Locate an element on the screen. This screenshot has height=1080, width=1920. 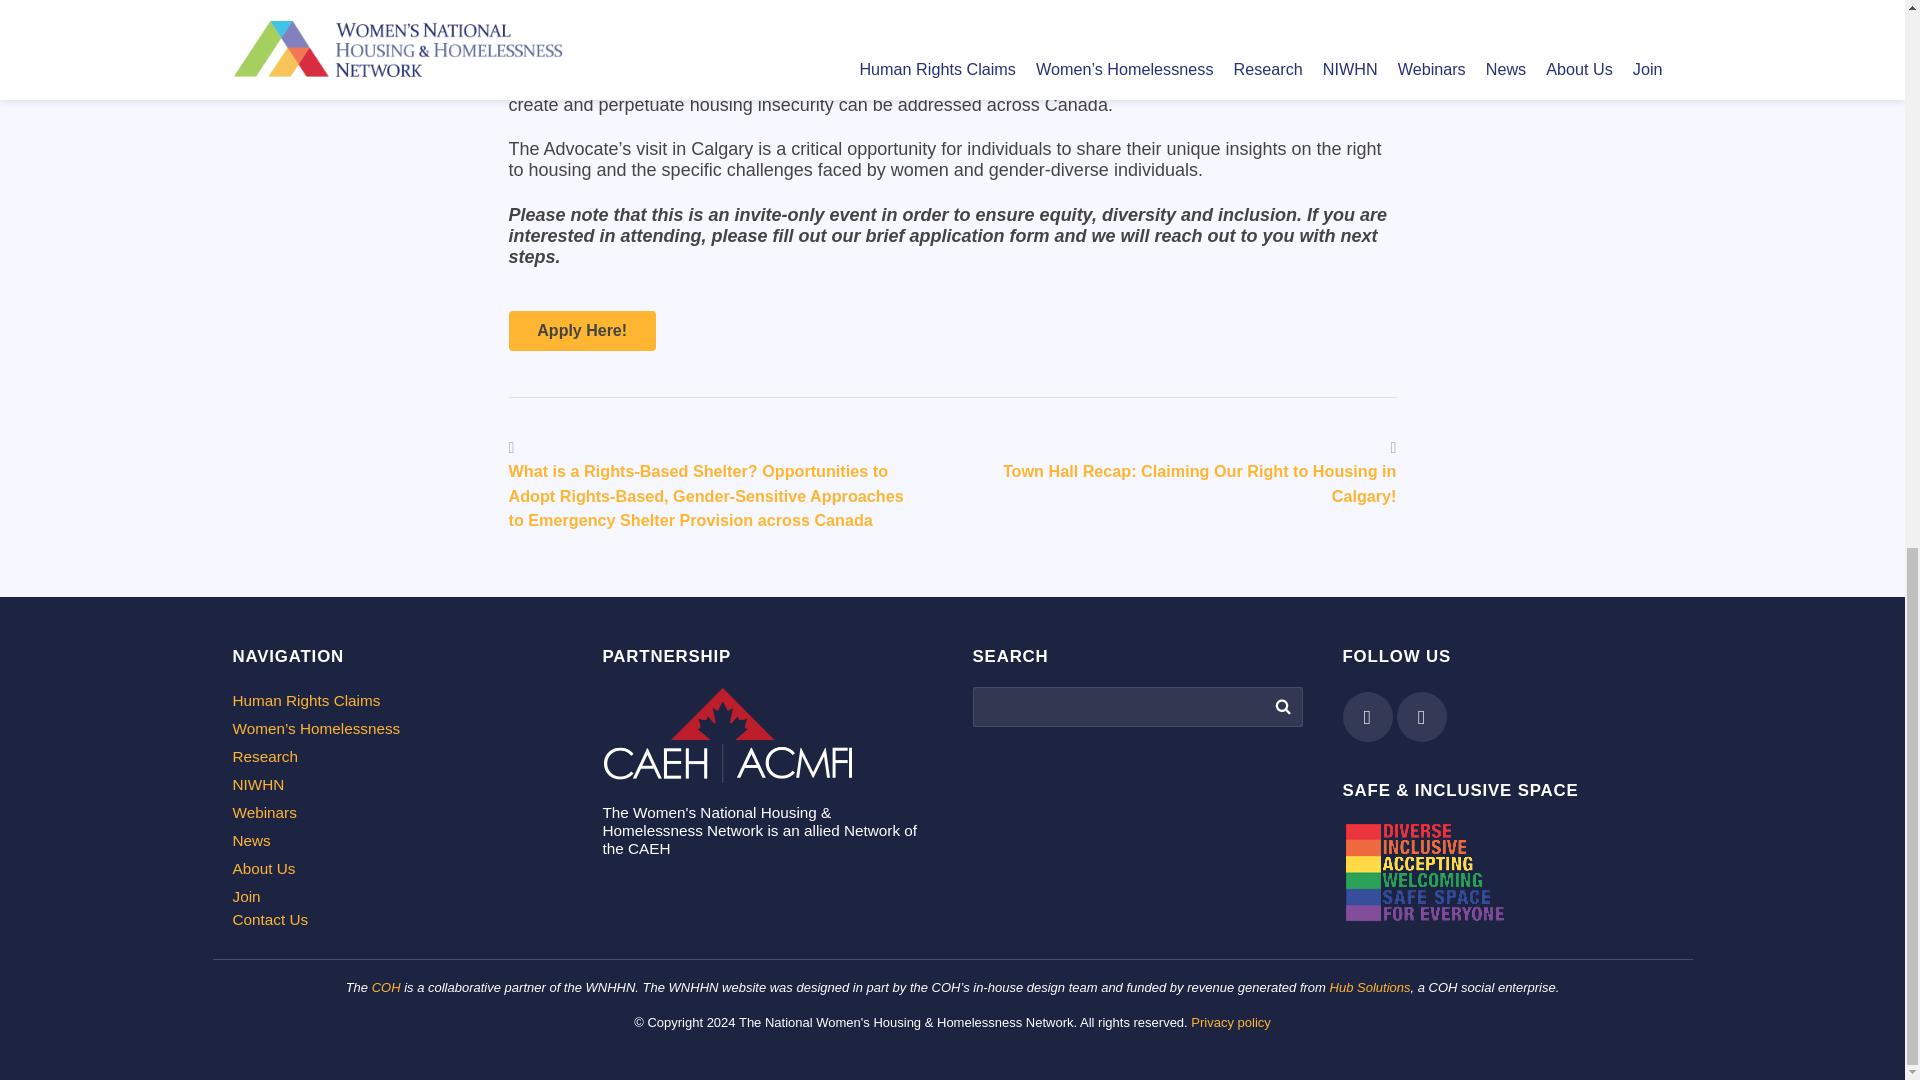
Research is located at coordinates (397, 756).